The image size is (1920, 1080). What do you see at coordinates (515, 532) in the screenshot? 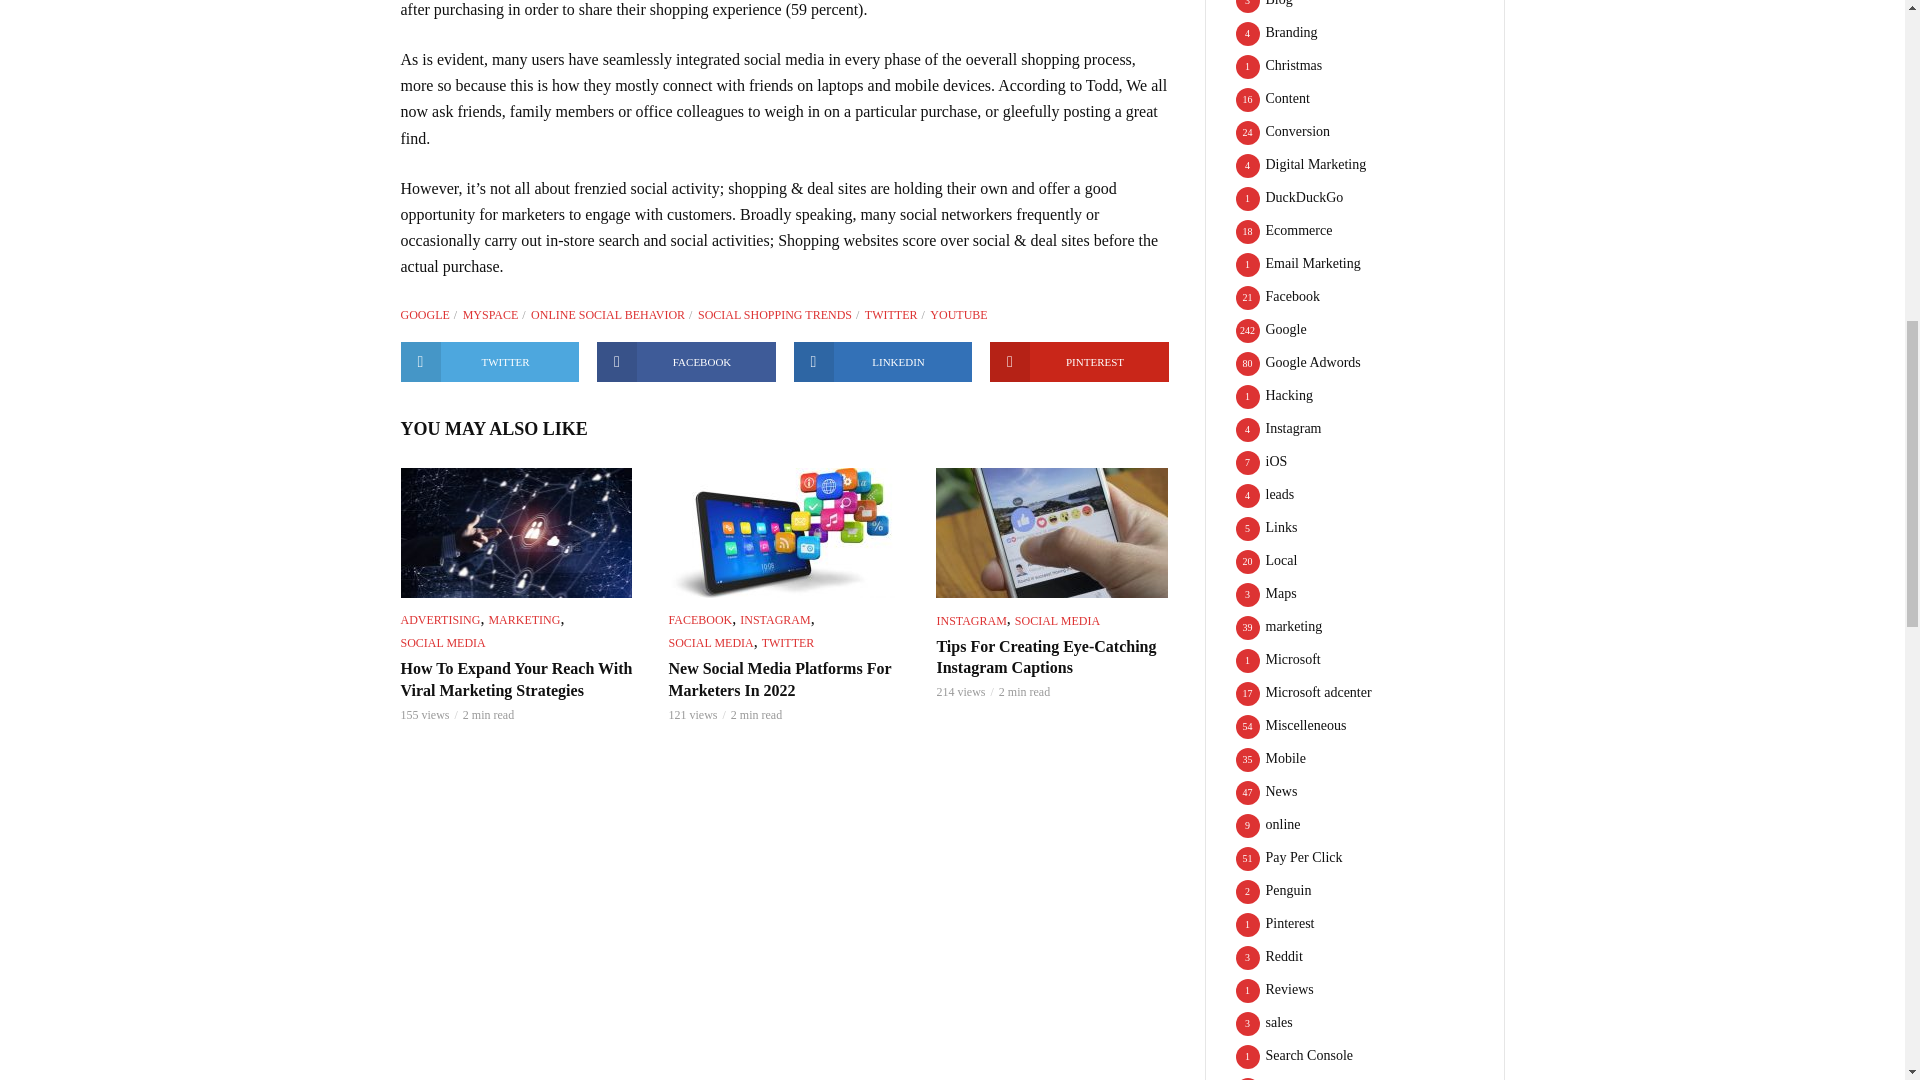
I see `How To Expand Your Reach With Viral Marketing Strategies` at bounding box center [515, 532].